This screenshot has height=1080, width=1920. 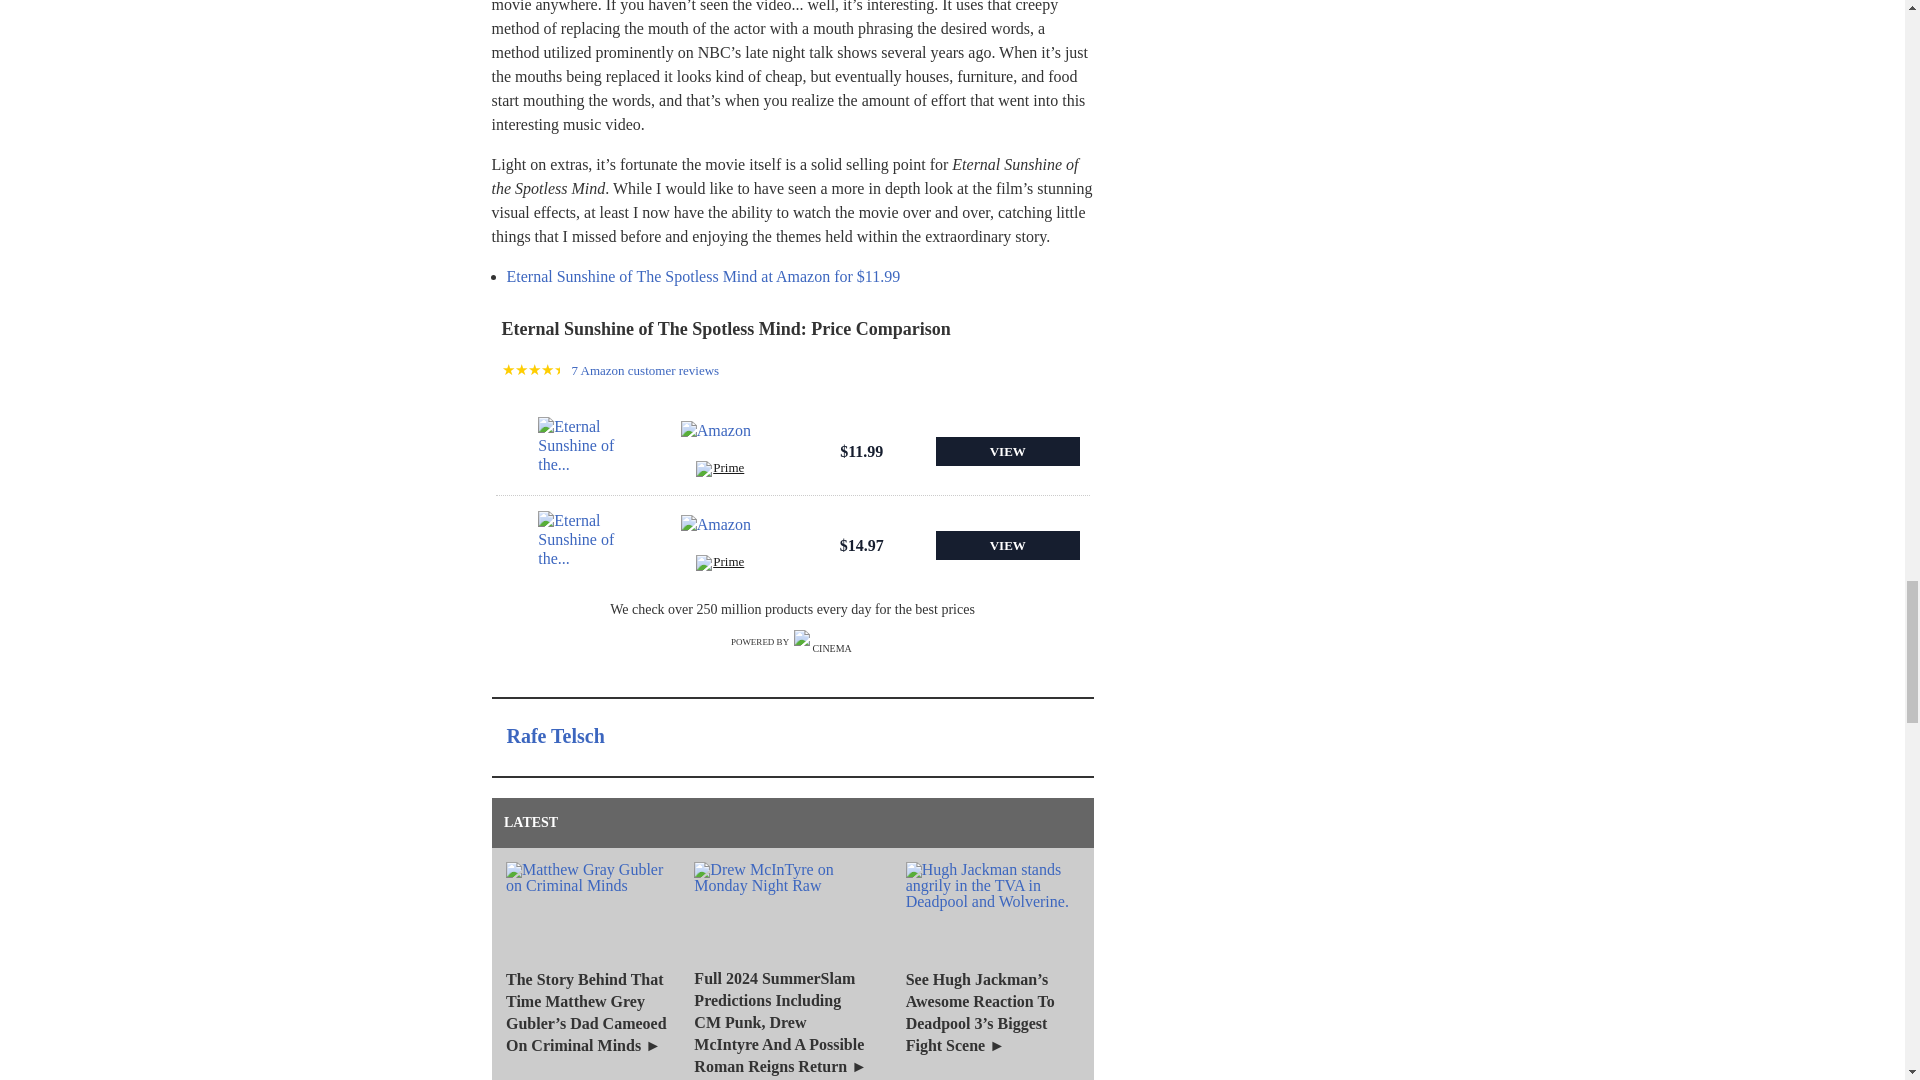 What do you see at coordinates (720, 535) in the screenshot?
I see `Amazon` at bounding box center [720, 535].